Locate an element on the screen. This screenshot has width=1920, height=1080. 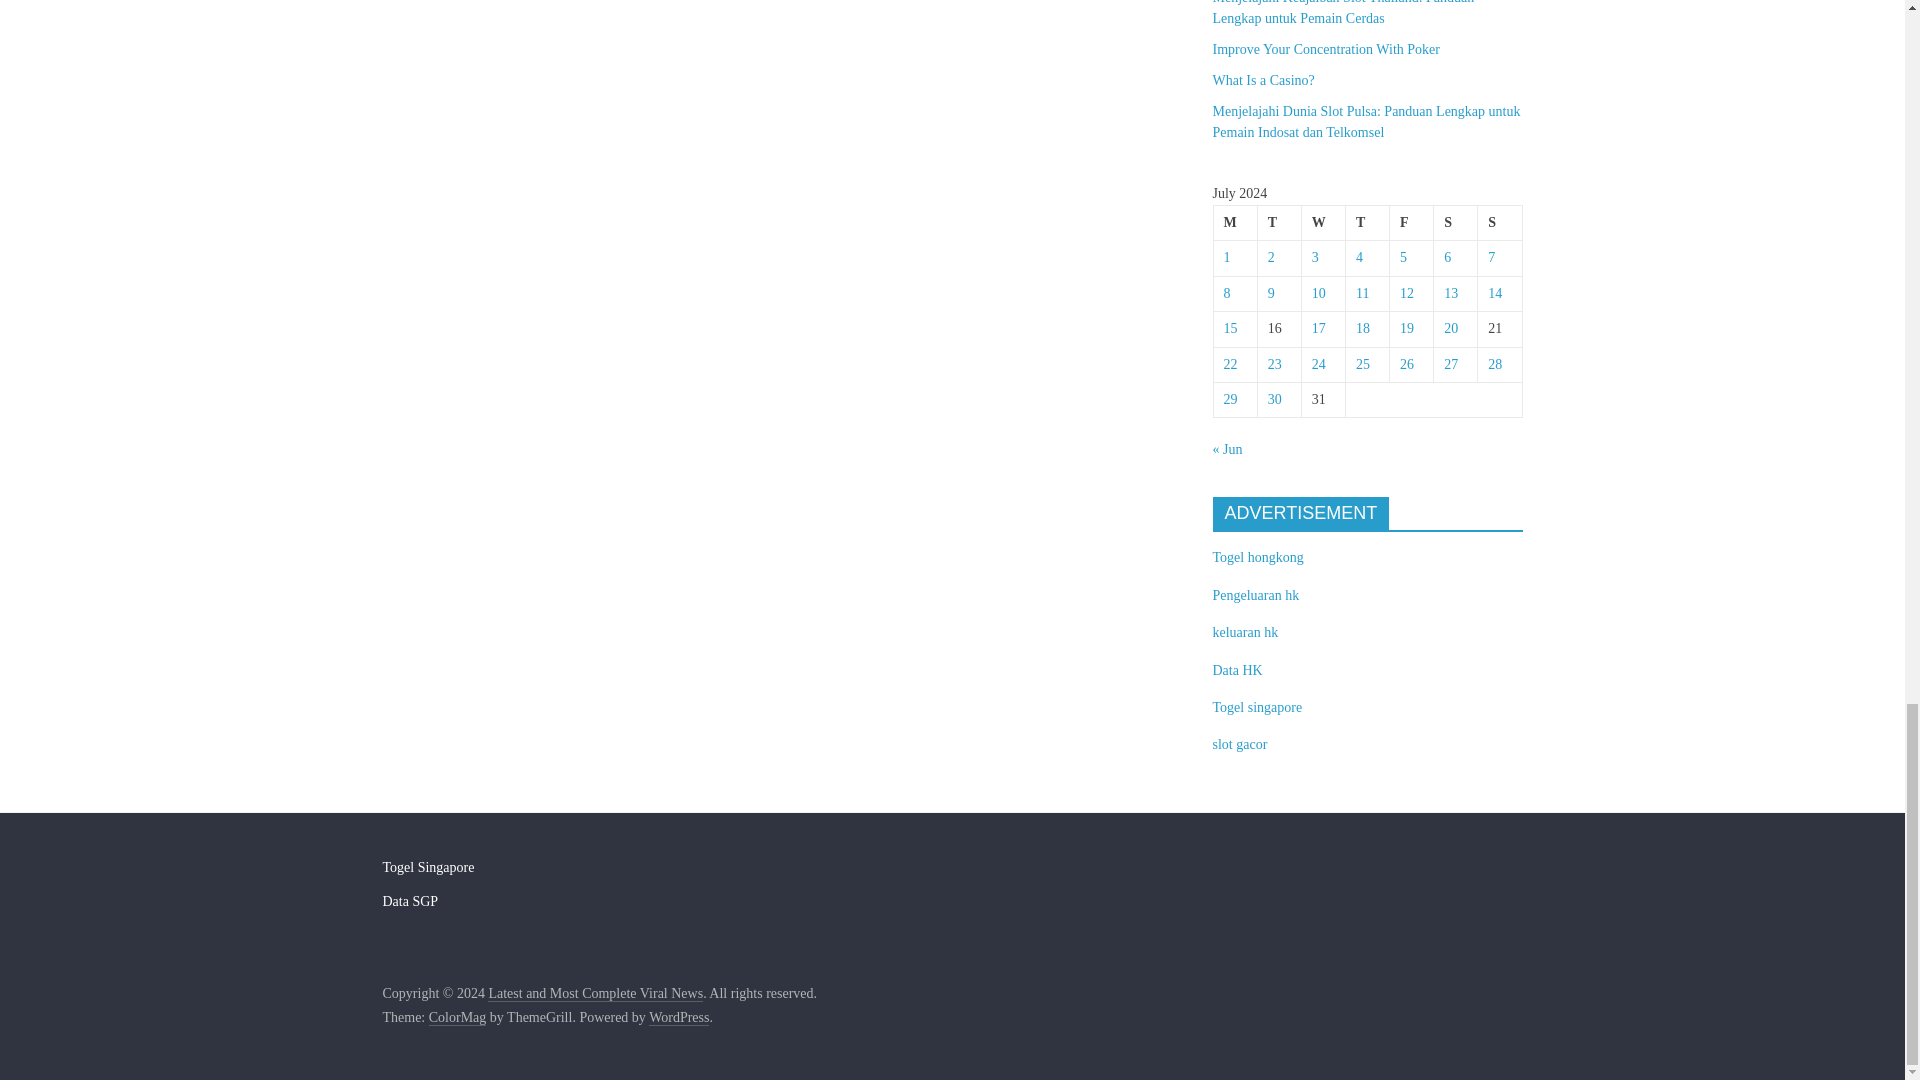
Sunday is located at coordinates (1500, 223).